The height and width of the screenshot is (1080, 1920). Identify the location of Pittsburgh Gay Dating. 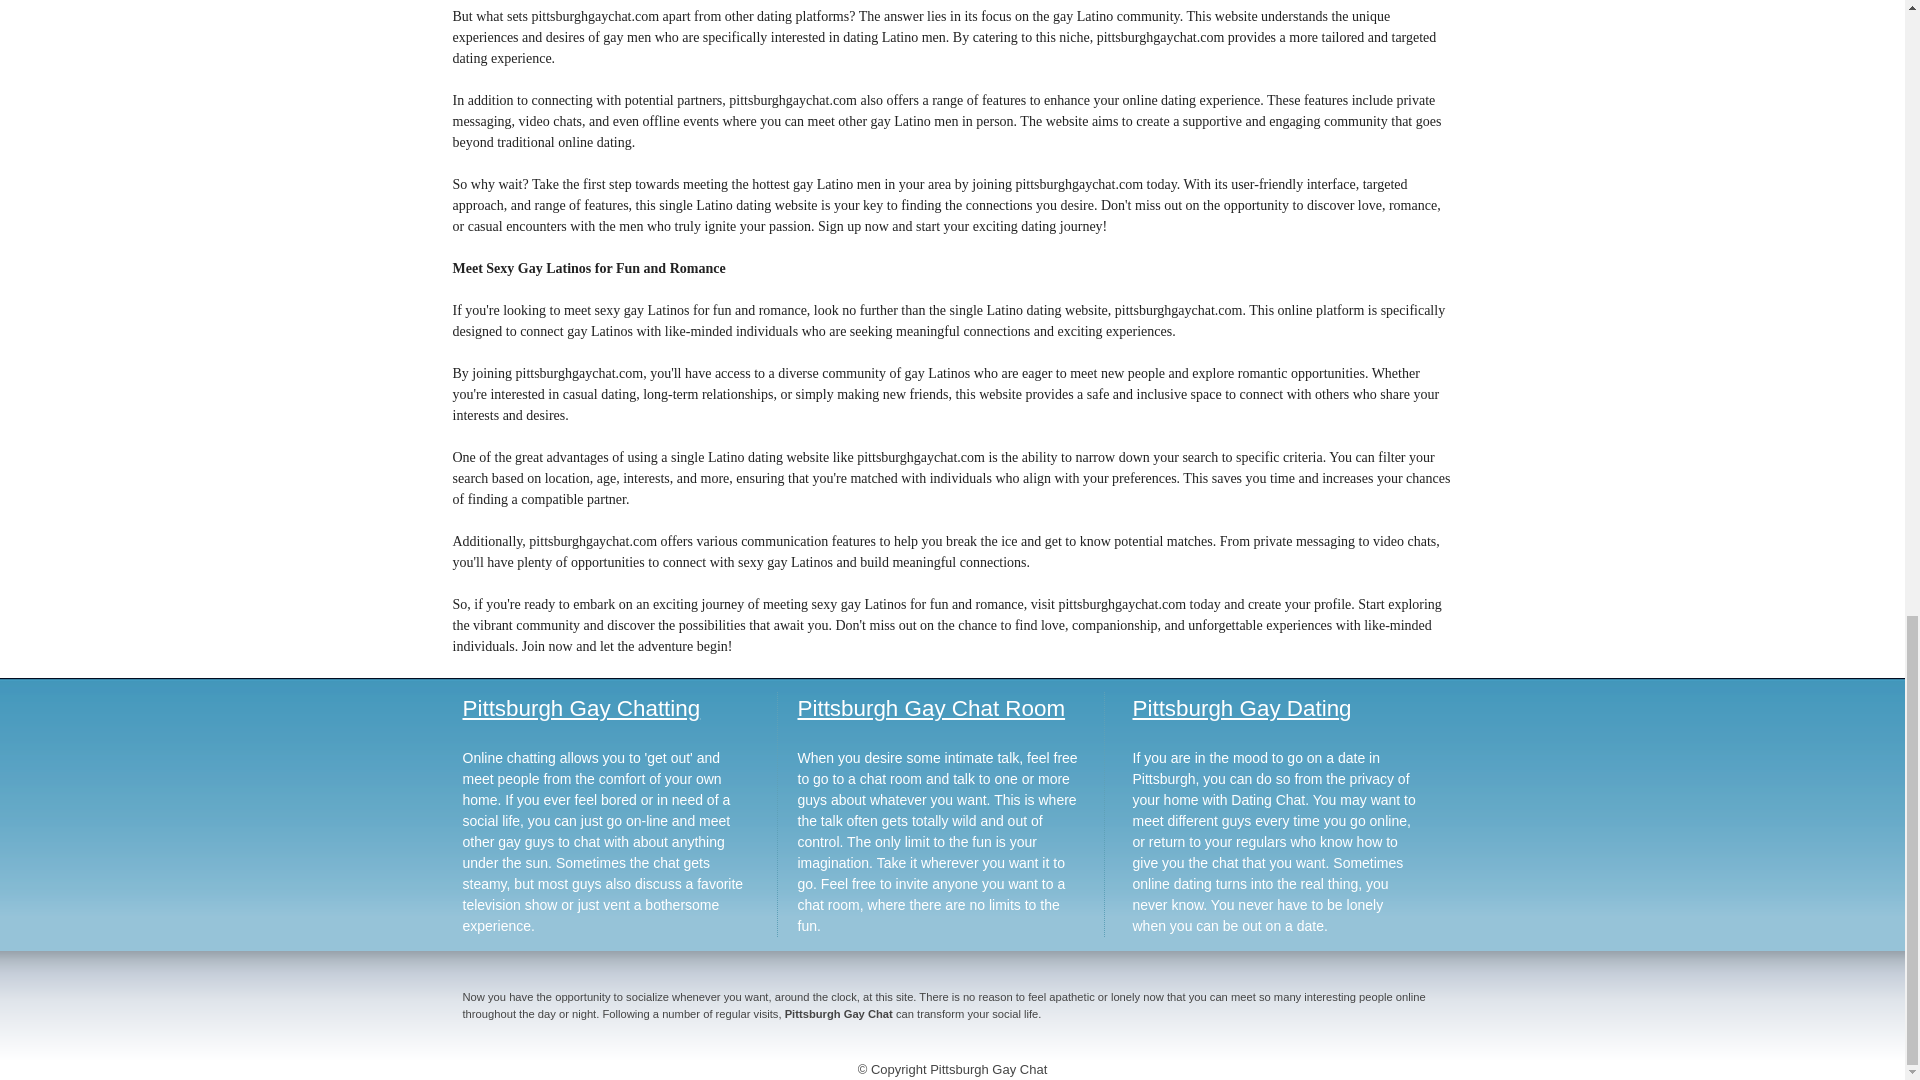
(1242, 708).